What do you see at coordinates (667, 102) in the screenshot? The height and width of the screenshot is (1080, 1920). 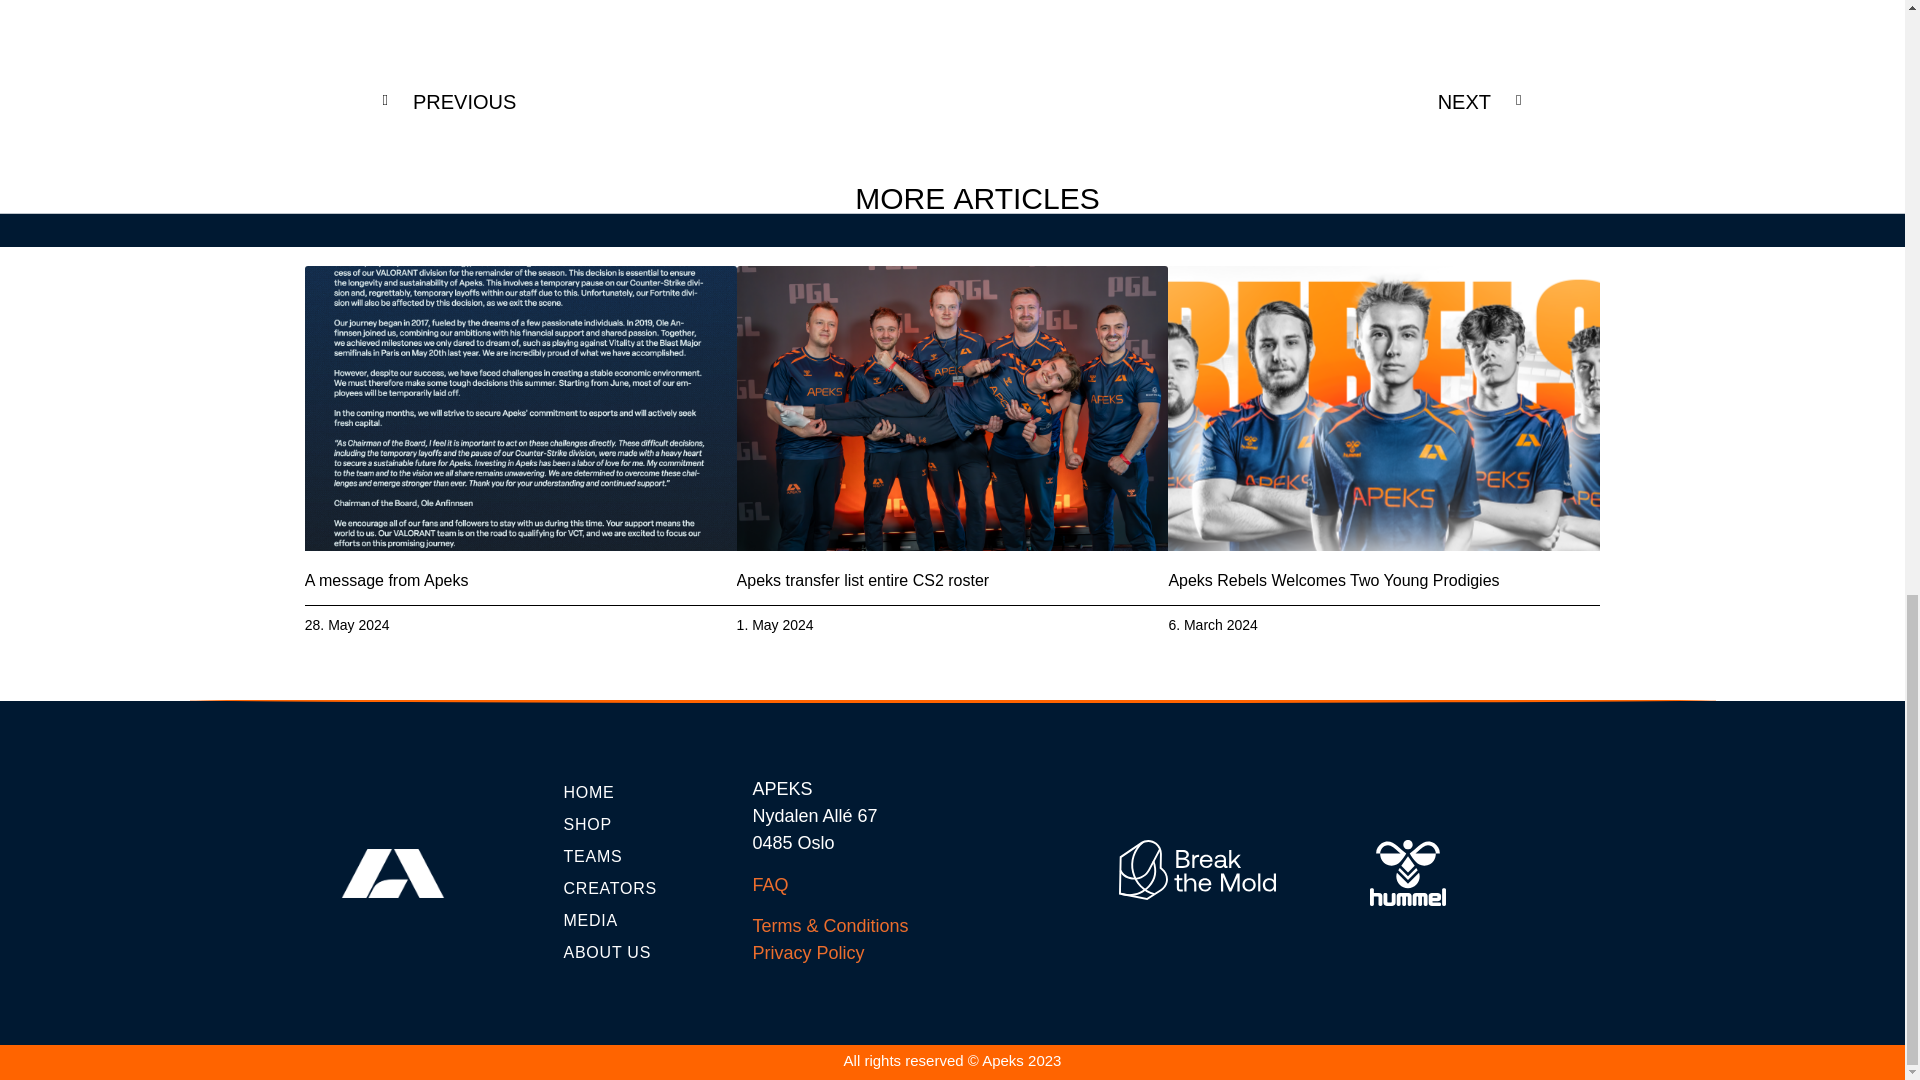 I see `PREVIOUS` at bounding box center [667, 102].